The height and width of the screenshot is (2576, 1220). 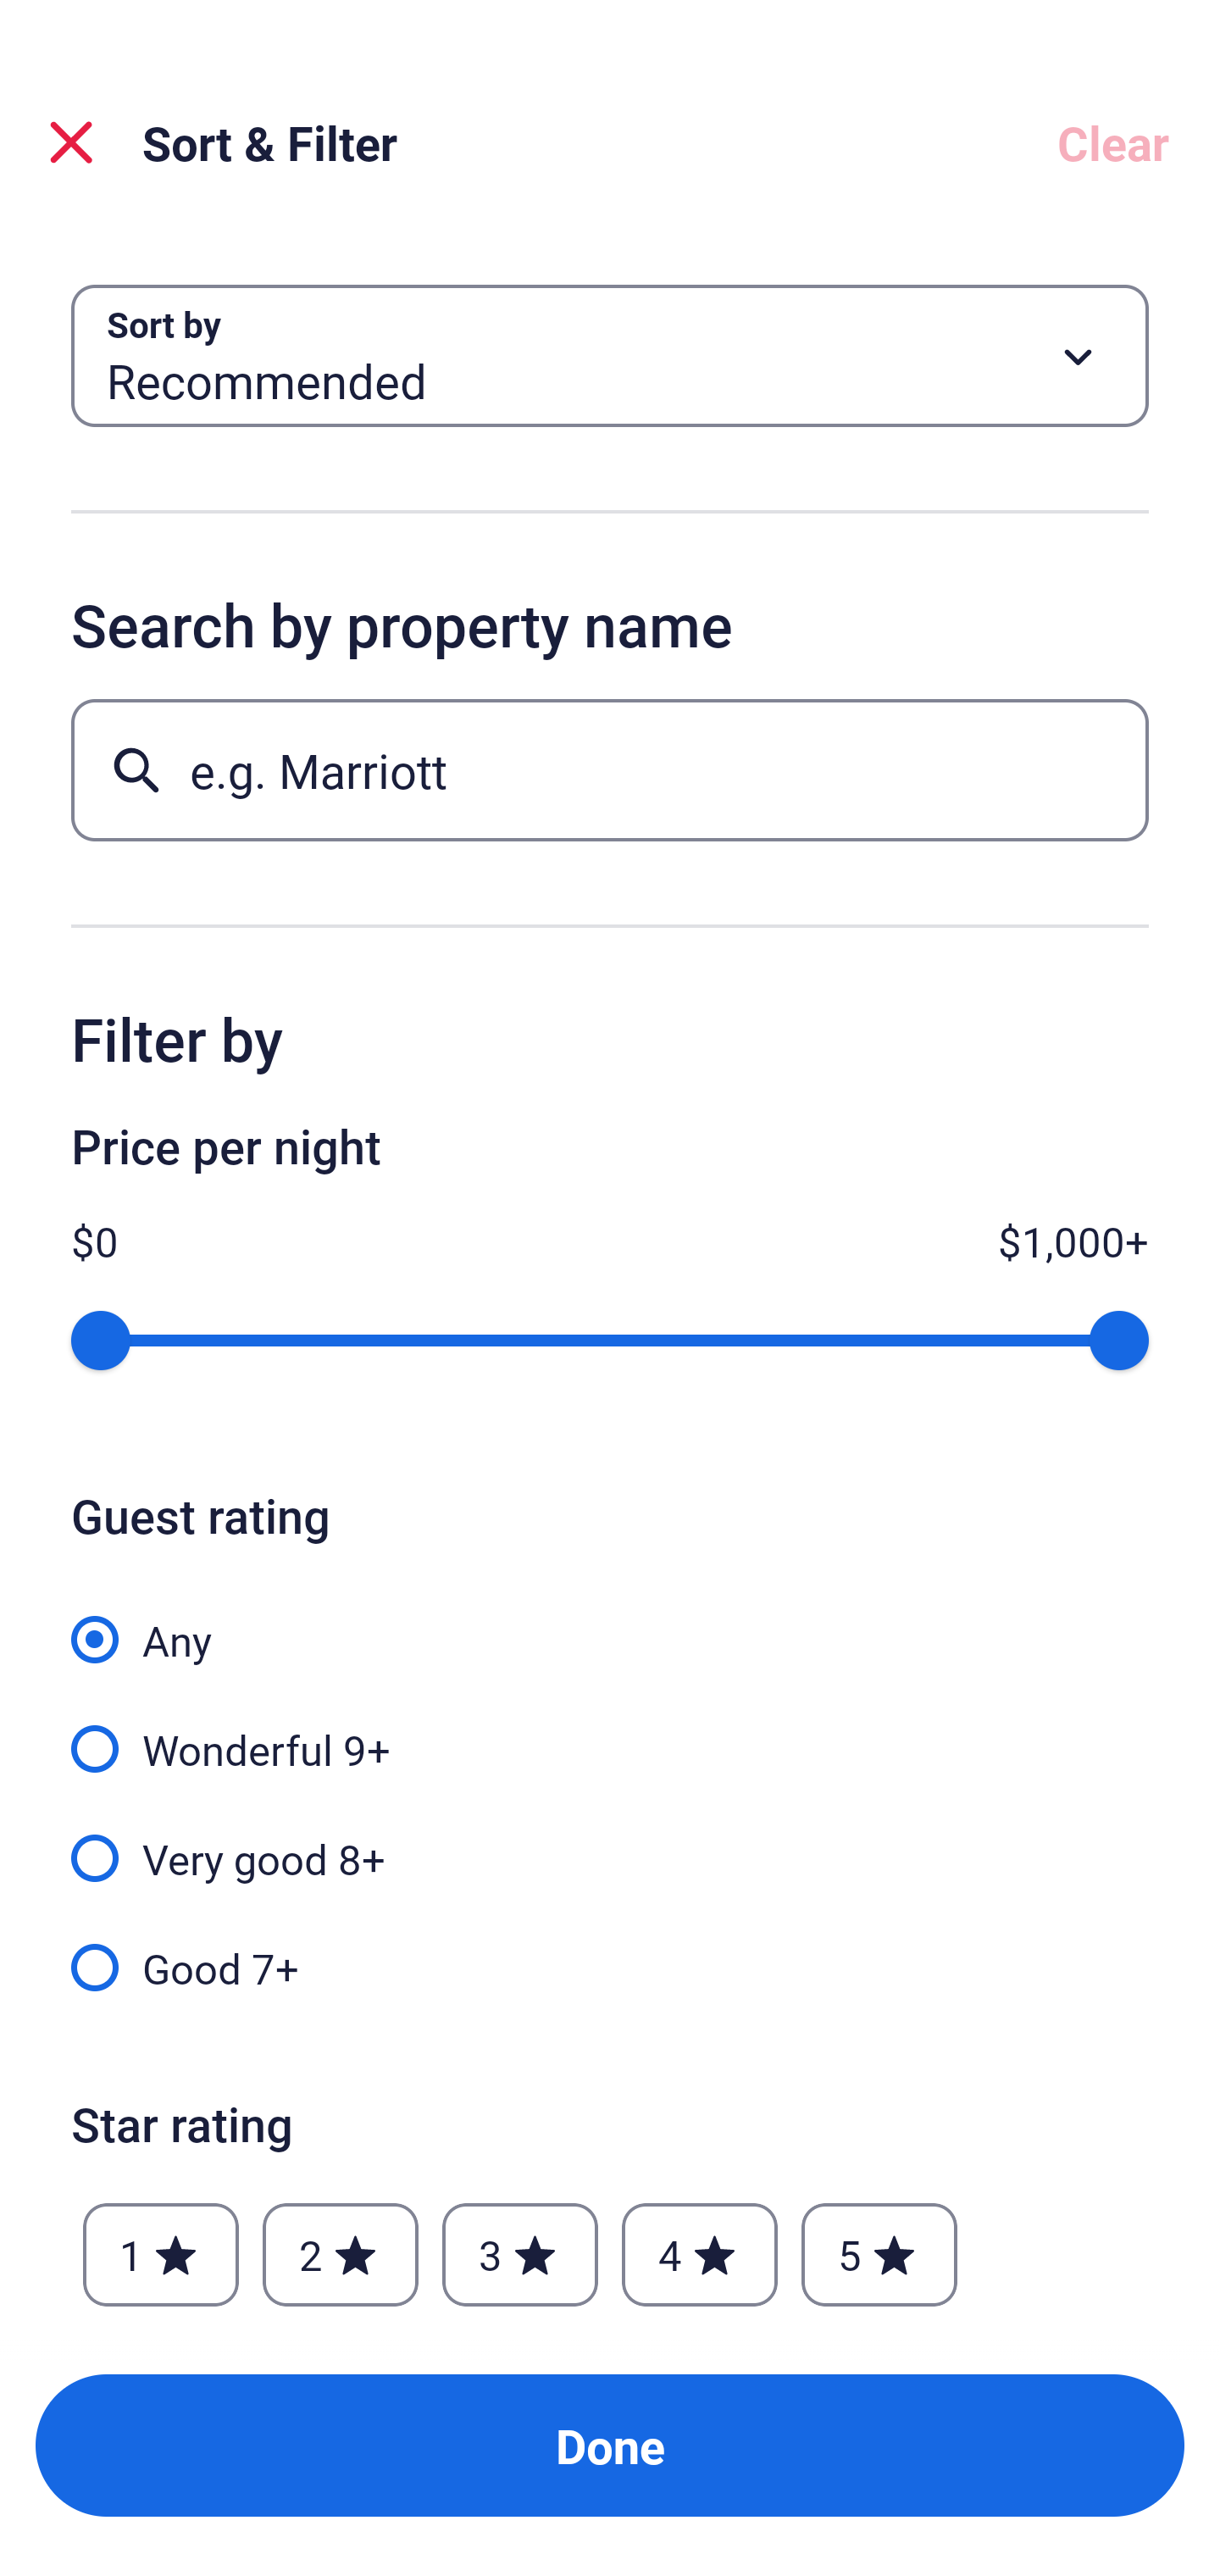 What do you see at coordinates (519, 2255) in the screenshot?
I see `3` at bounding box center [519, 2255].